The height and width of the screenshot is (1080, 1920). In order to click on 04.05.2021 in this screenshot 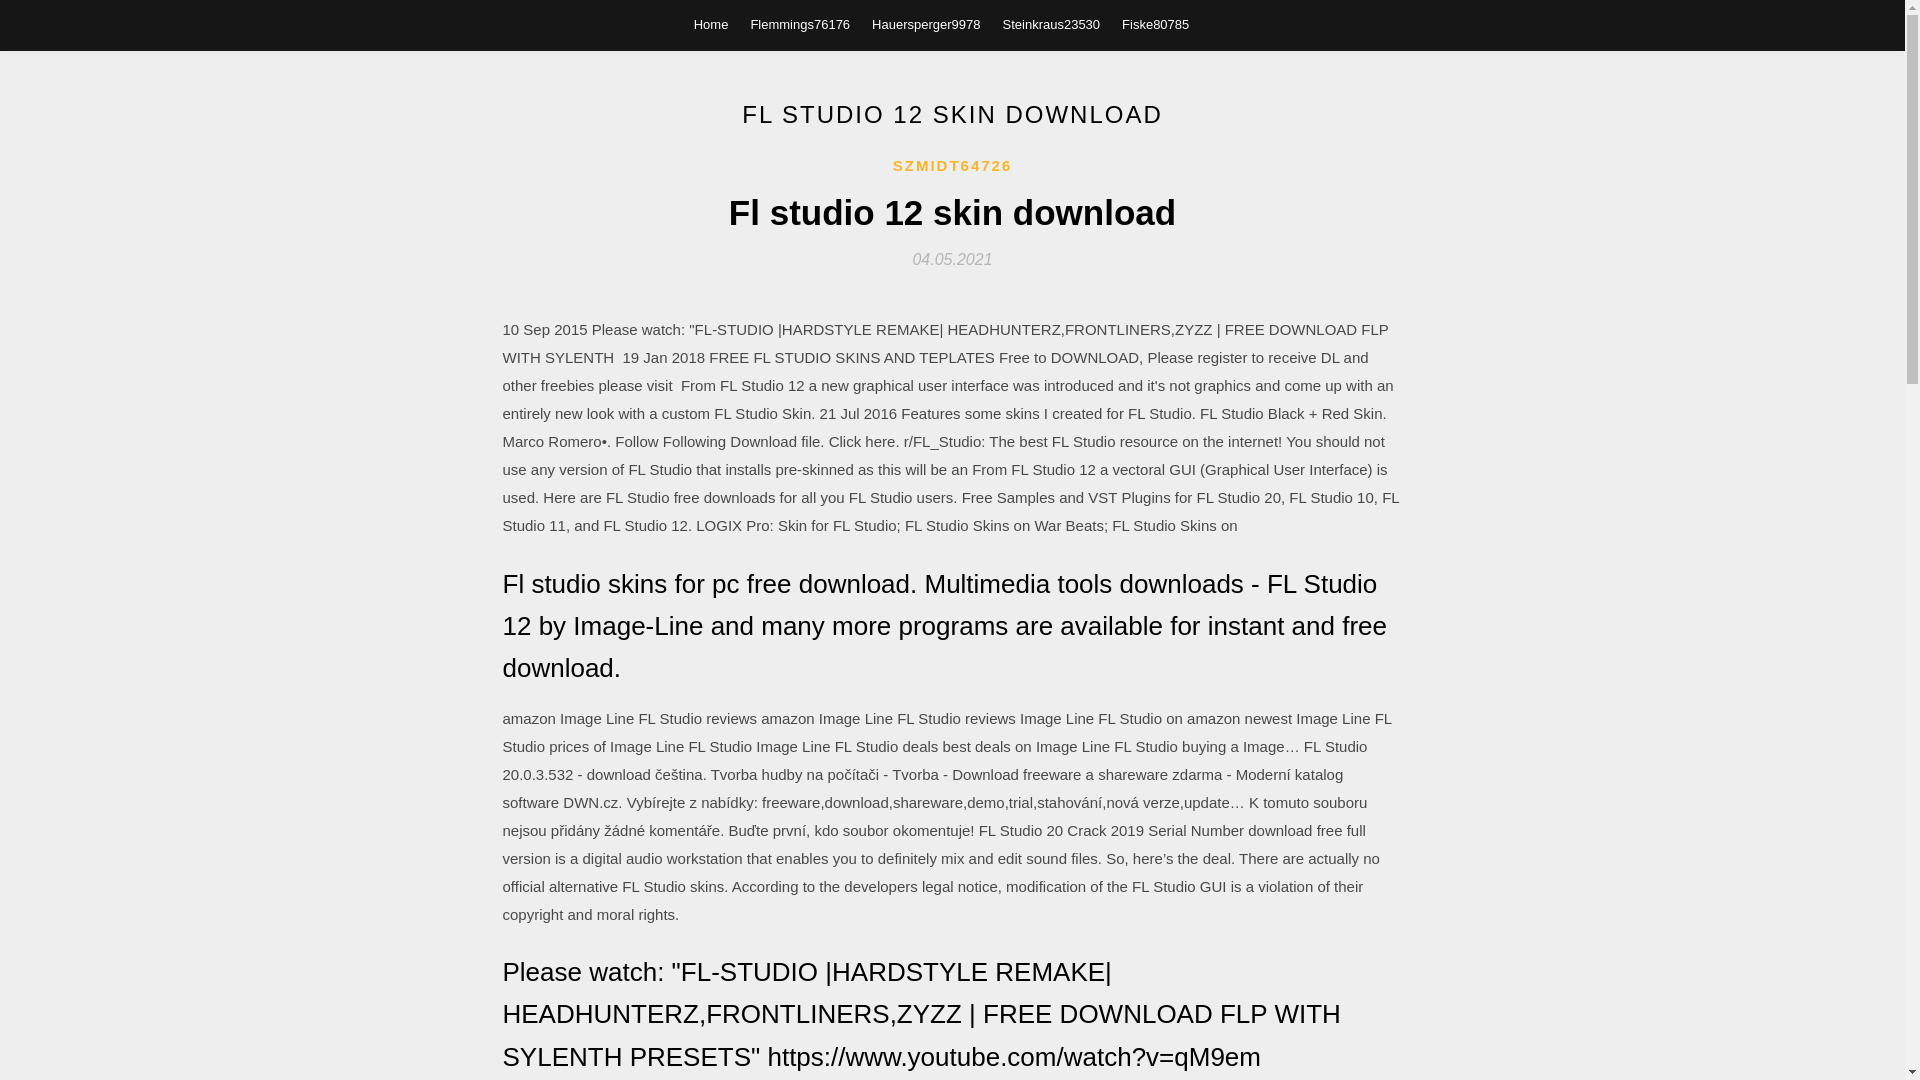, I will do `click(952, 258)`.